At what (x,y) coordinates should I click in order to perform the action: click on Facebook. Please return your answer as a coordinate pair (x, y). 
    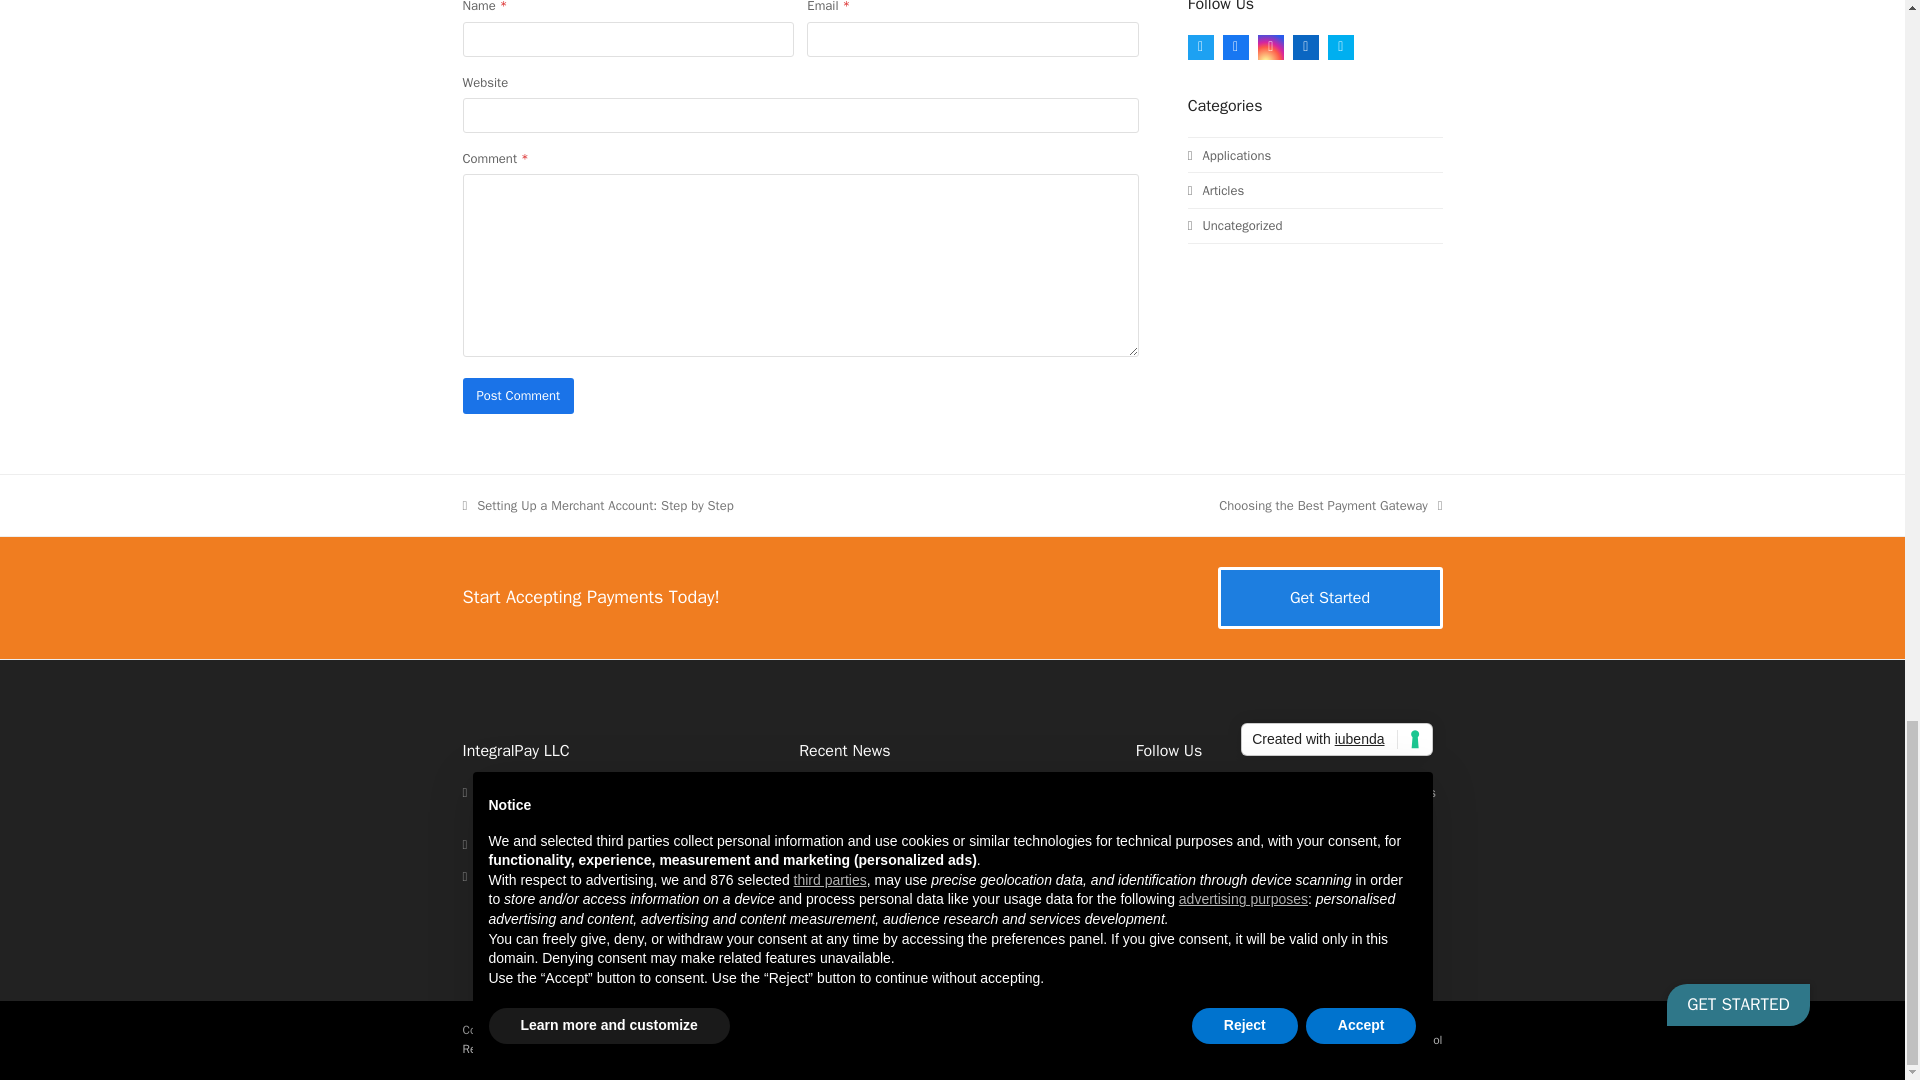
    Looking at the image, I should click on (1204, 864).